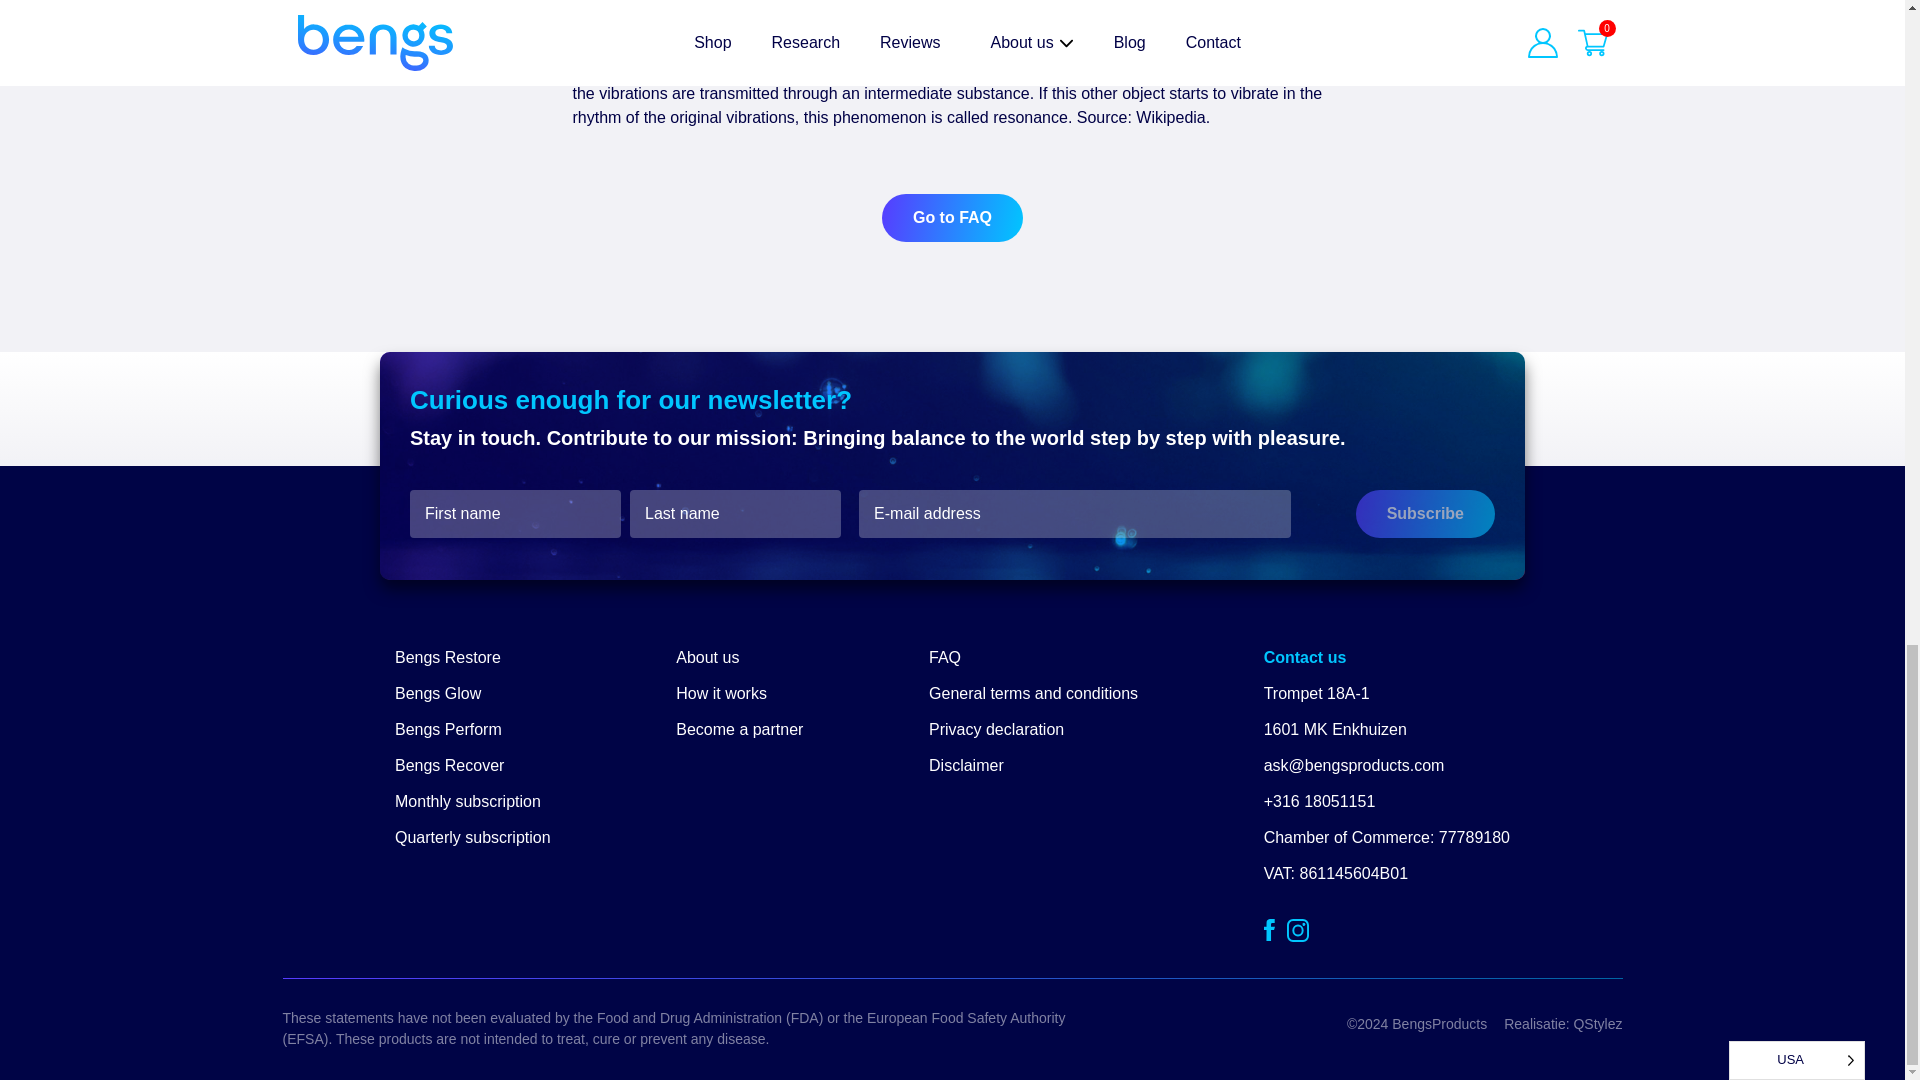  I want to click on Disclaimer, so click(966, 766).